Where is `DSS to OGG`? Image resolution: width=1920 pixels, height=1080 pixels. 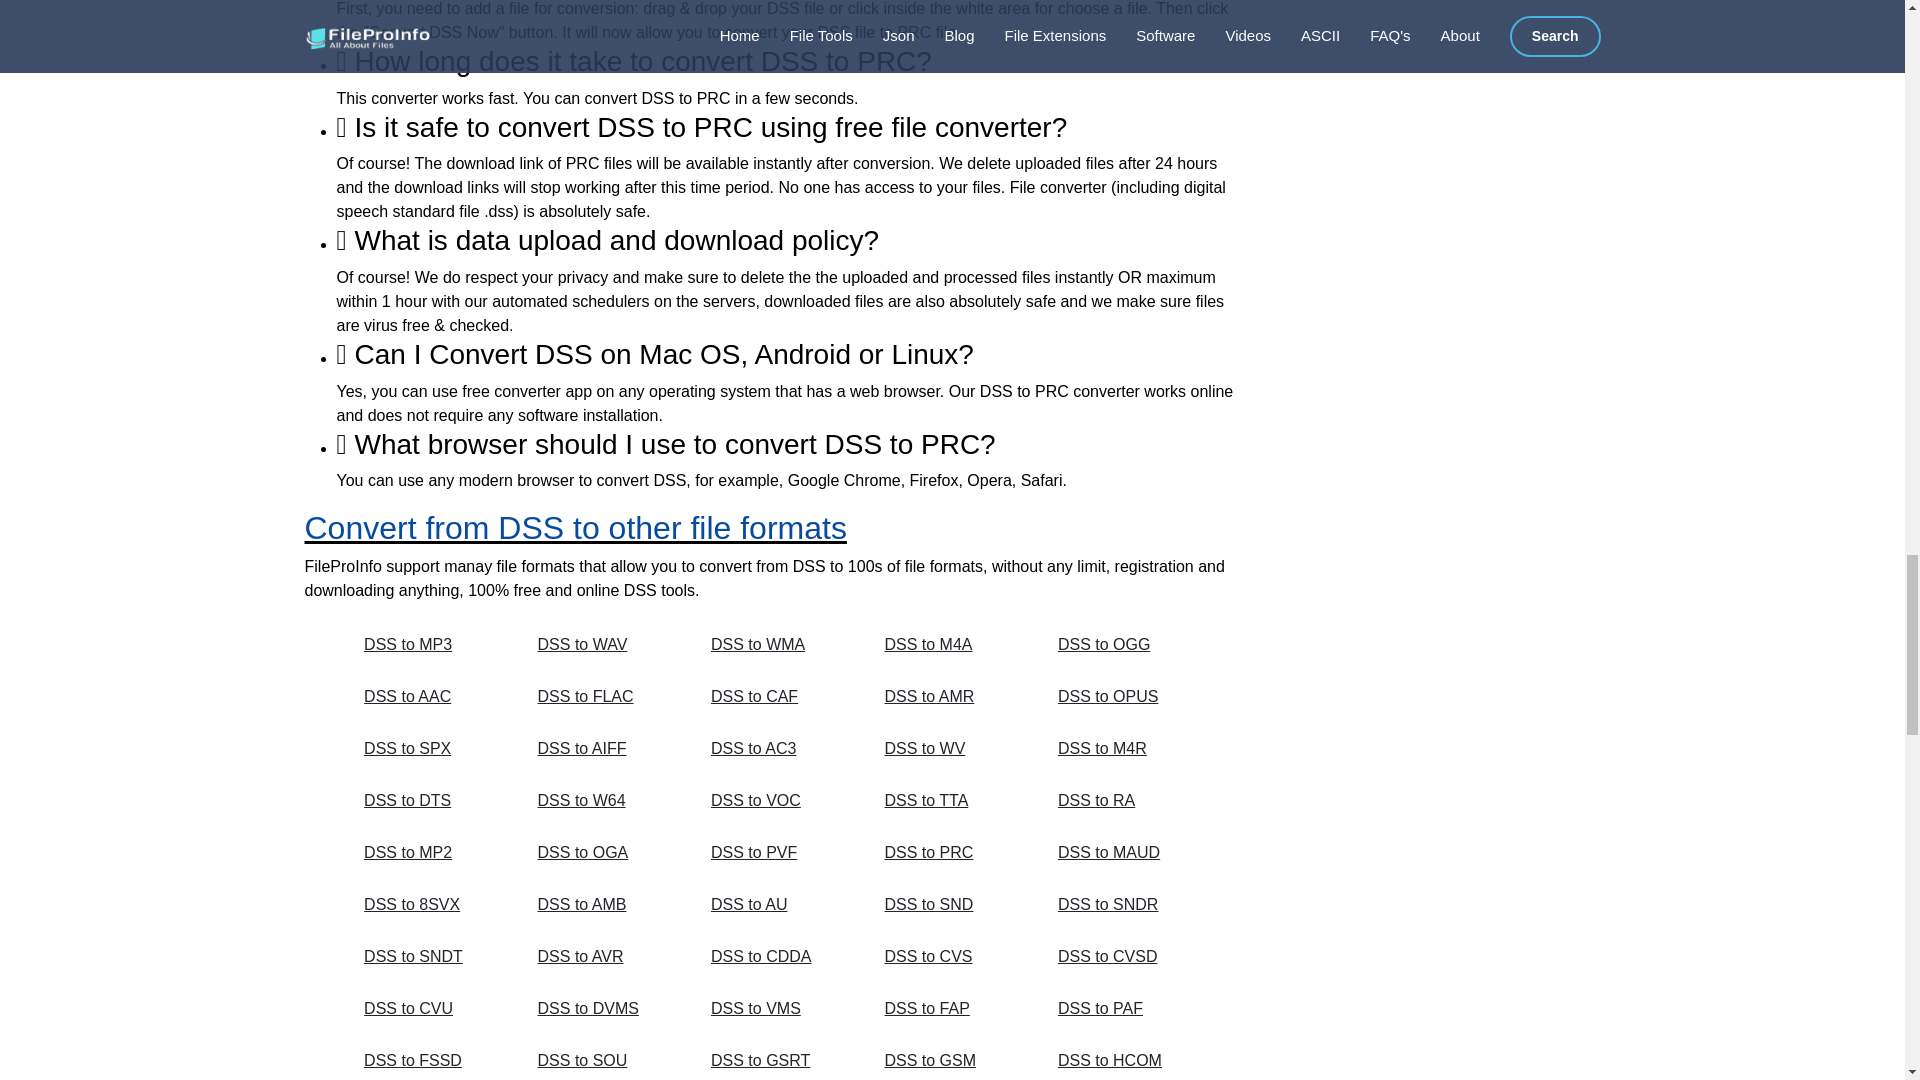 DSS to OGG is located at coordinates (1122, 645).